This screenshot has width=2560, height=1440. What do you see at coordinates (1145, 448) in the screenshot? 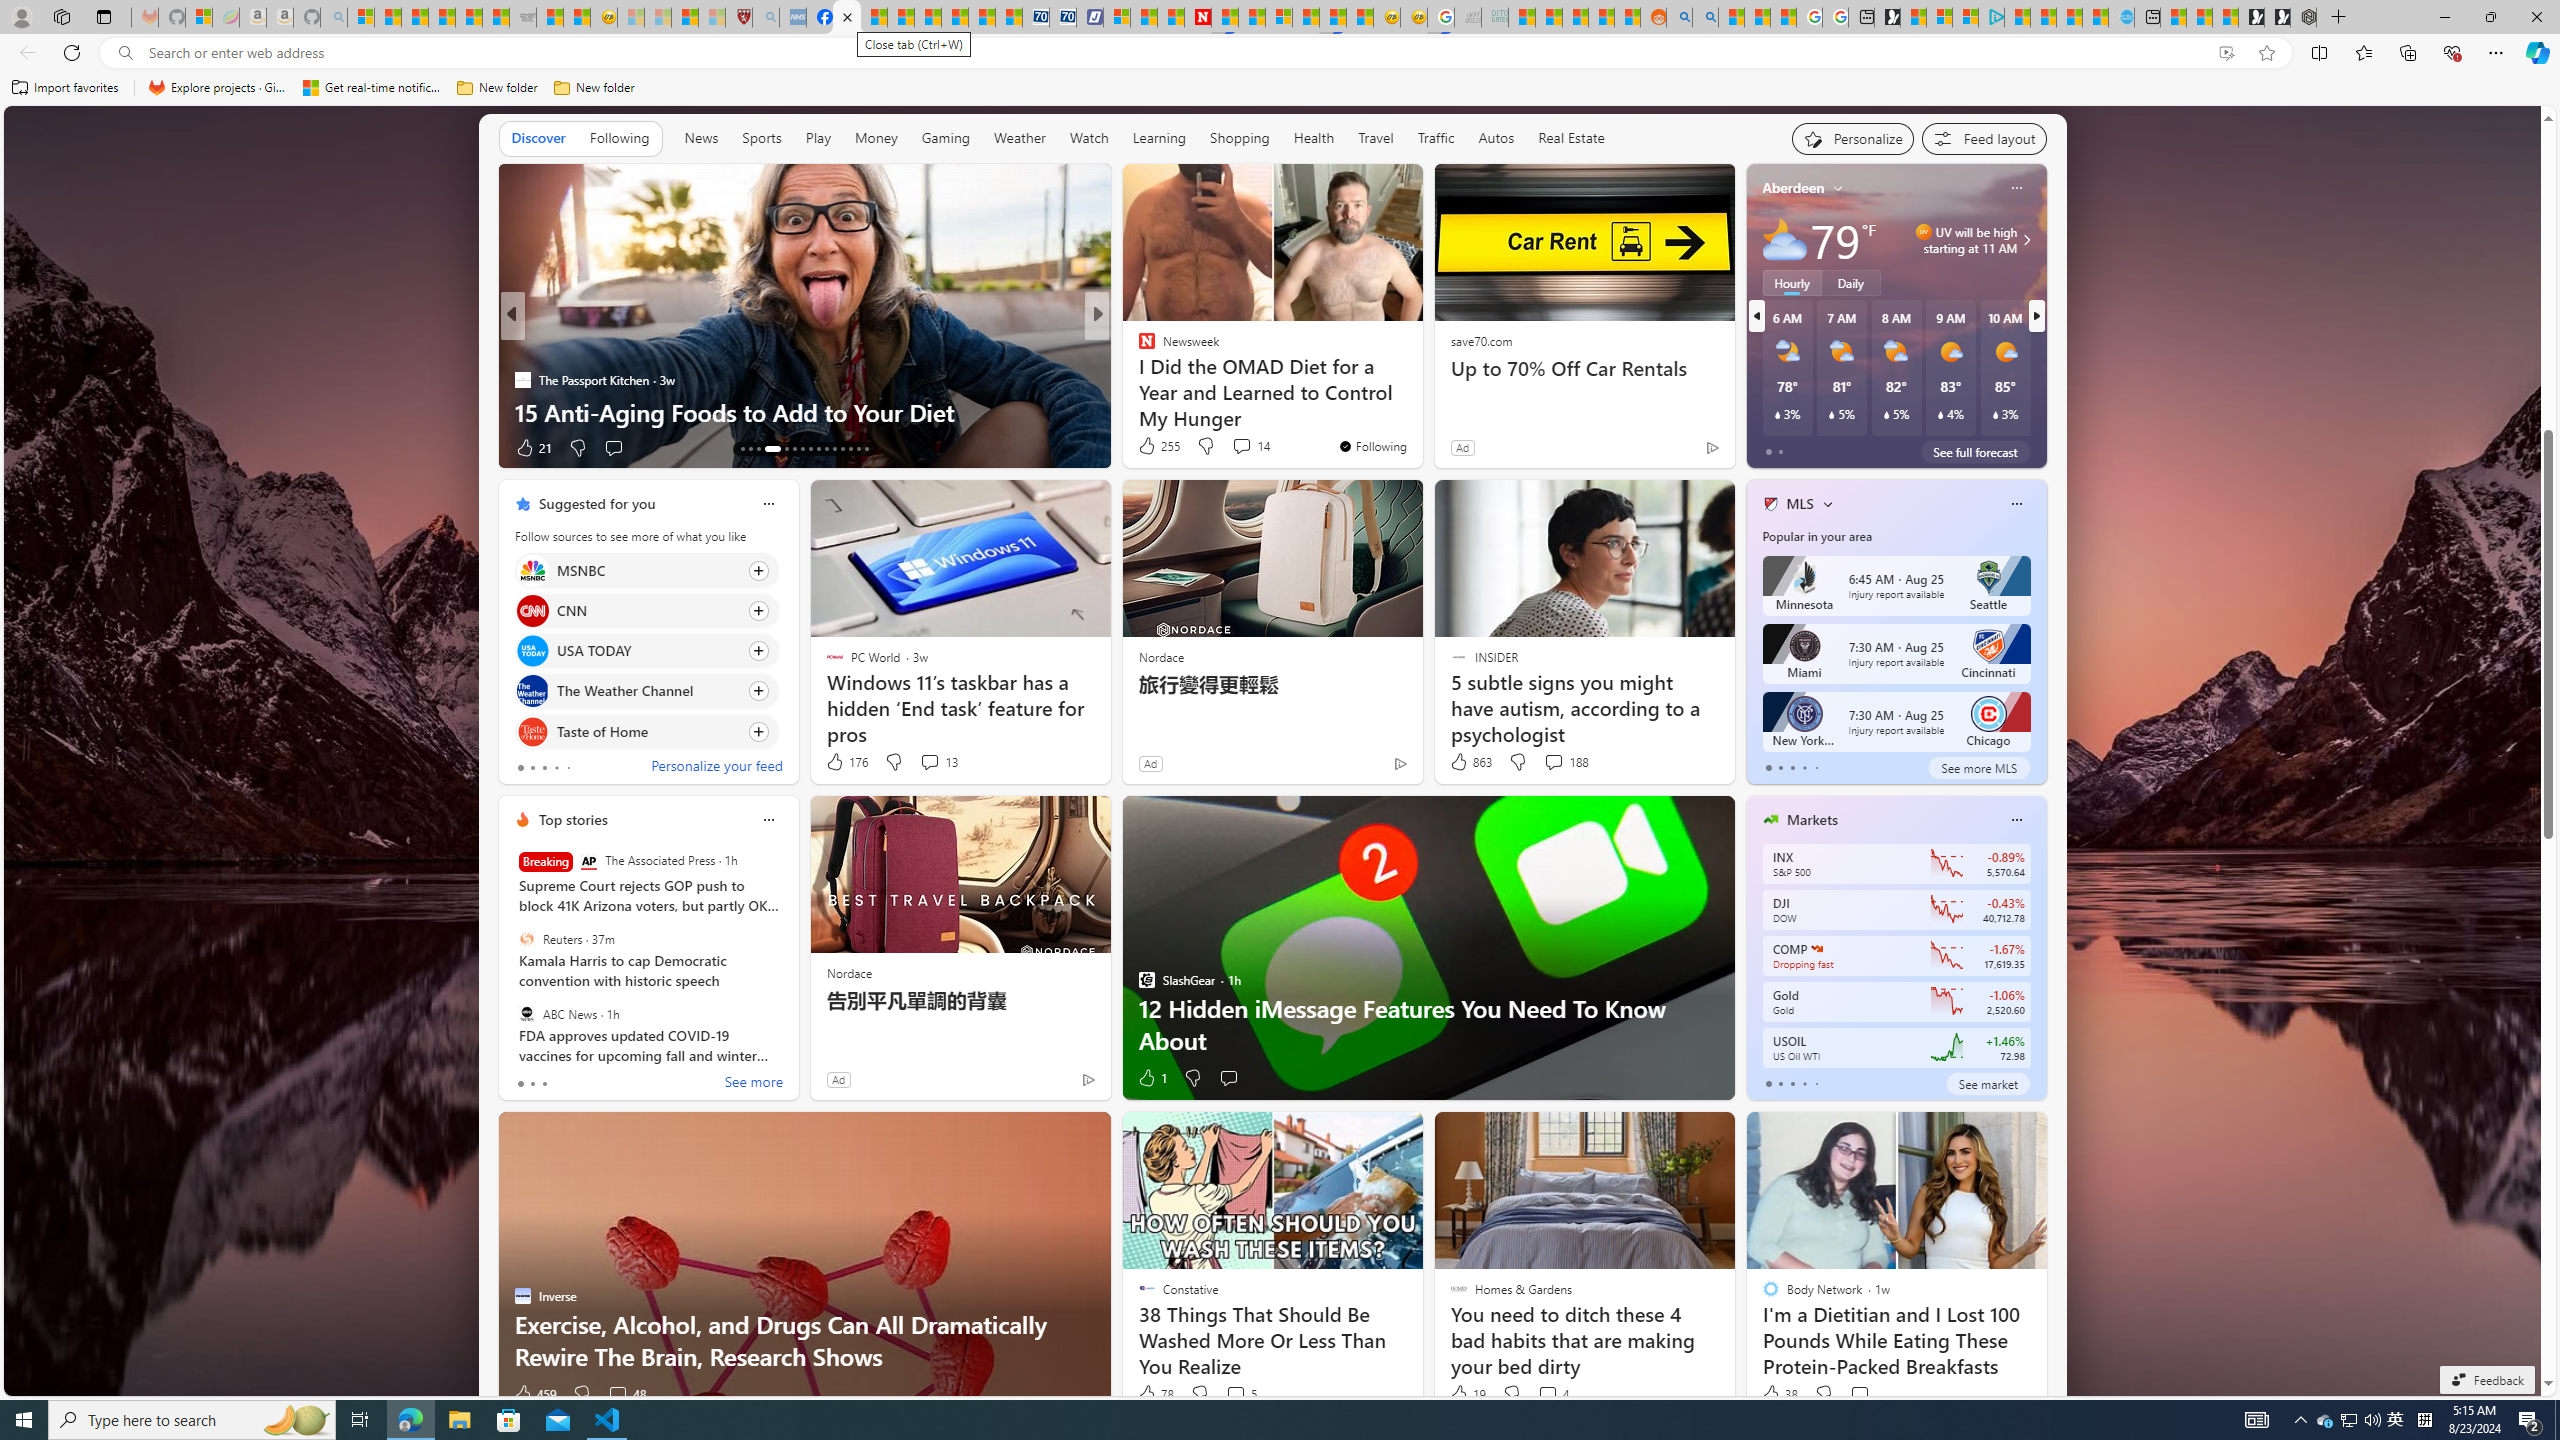
I see `9 Like` at bounding box center [1145, 448].